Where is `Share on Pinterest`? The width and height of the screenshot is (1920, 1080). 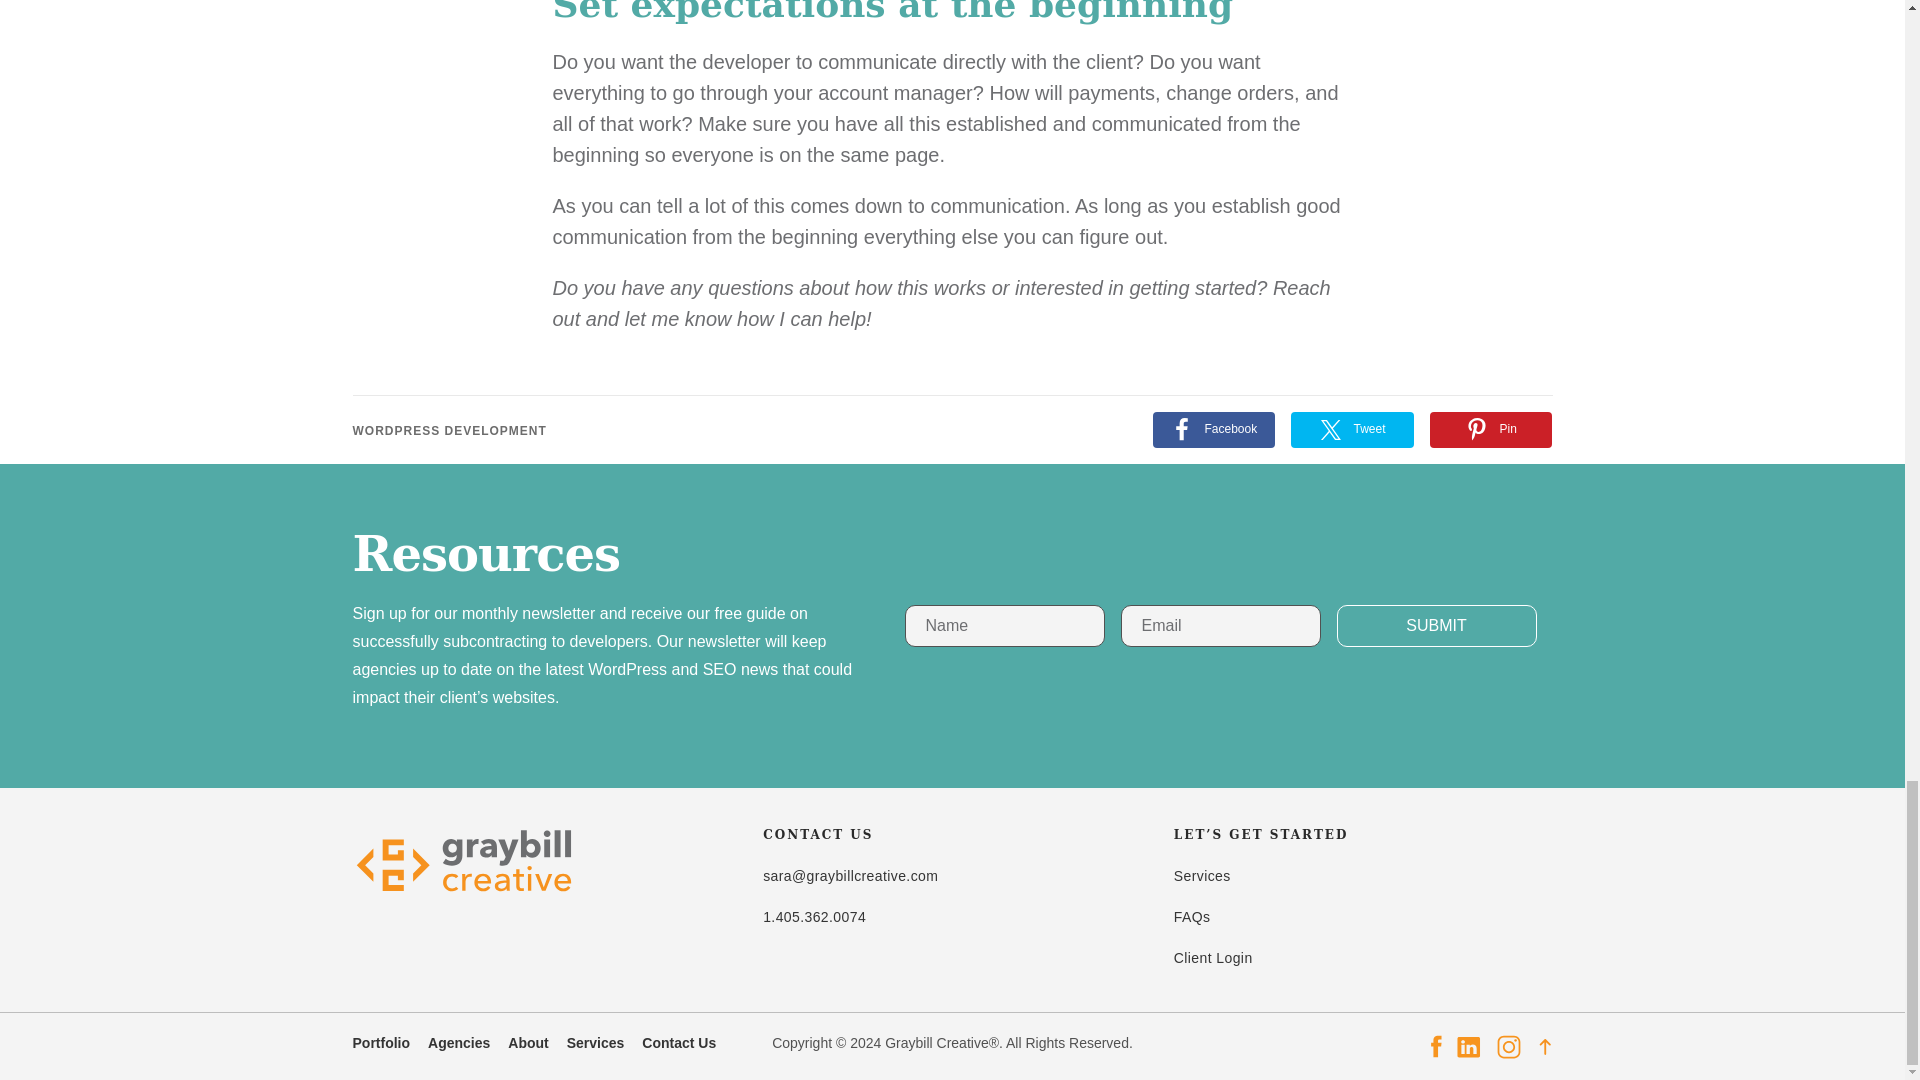 Share on Pinterest is located at coordinates (1492, 430).